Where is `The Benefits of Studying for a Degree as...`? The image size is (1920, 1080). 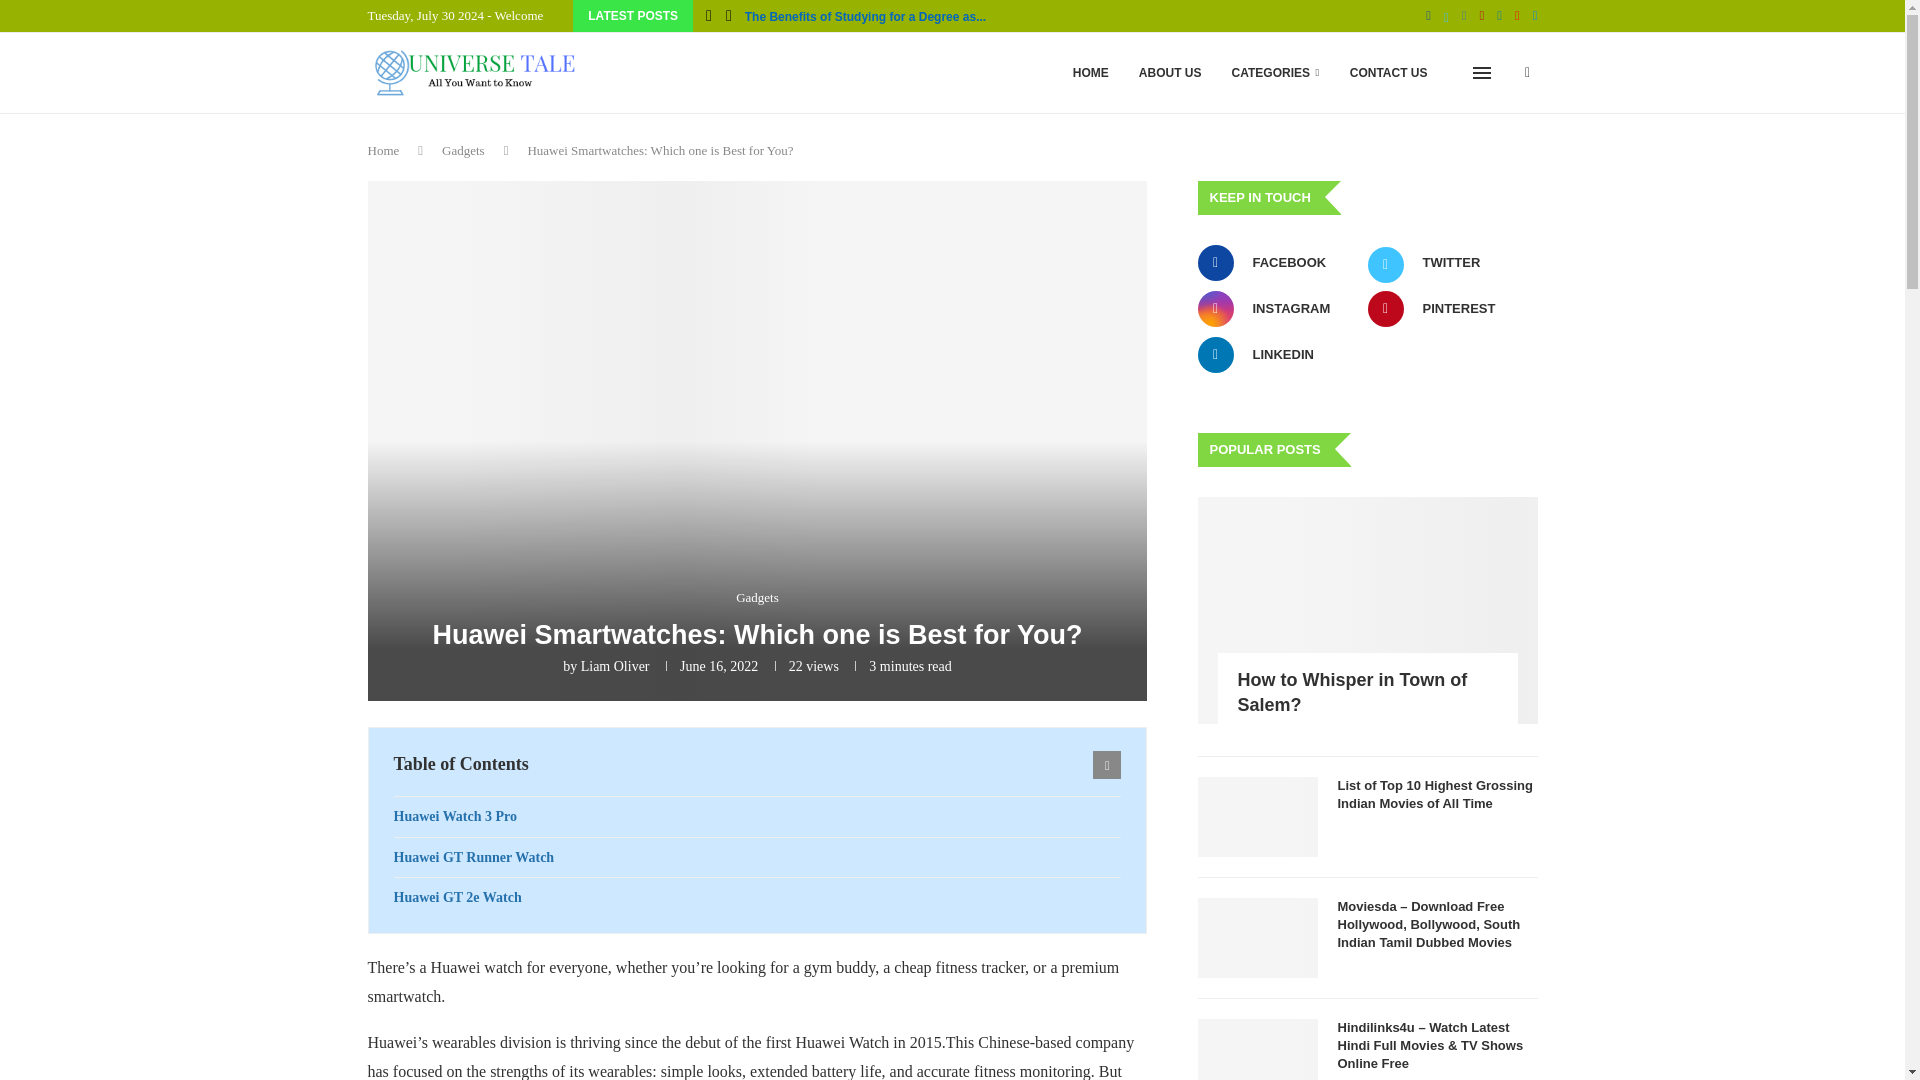 The Benefits of Studying for a Degree as... is located at coordinates (865, 17).